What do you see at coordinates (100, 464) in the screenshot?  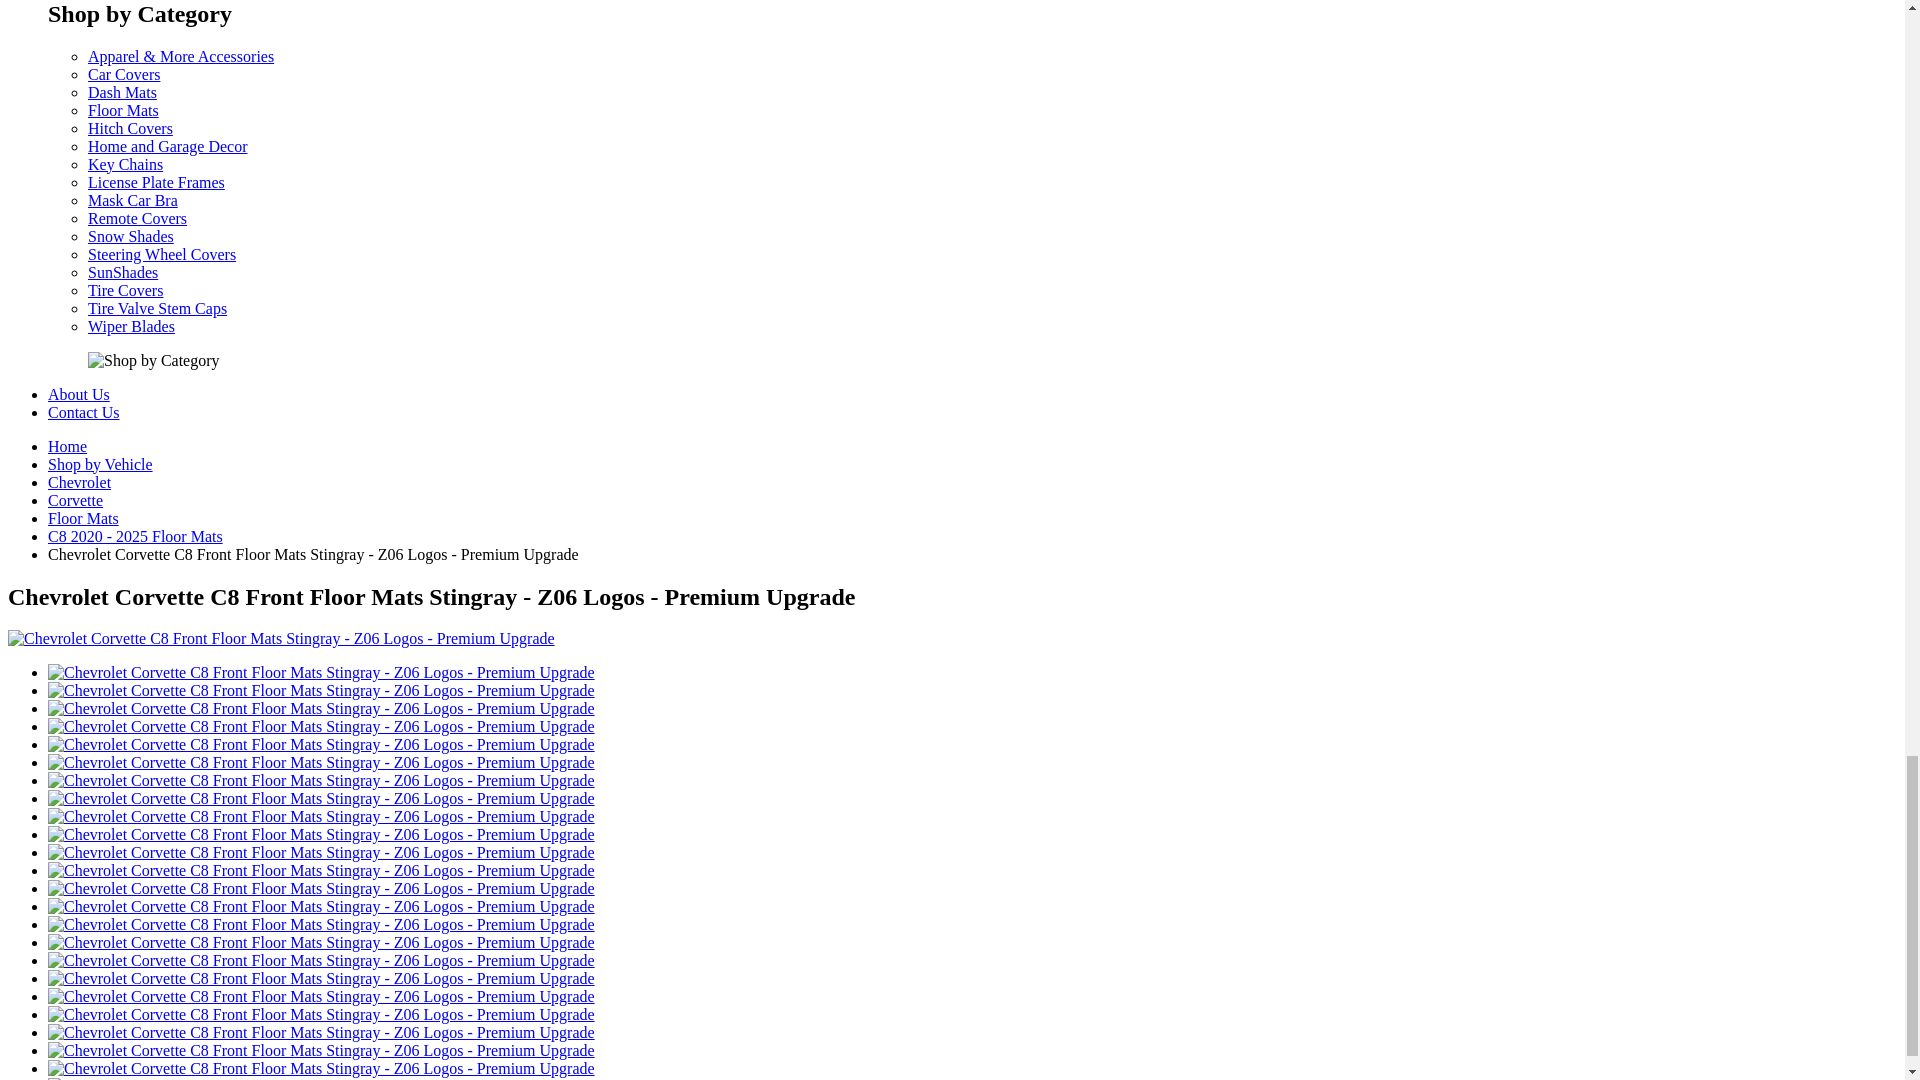 I see `Shop by Vehicle` at bounding box center [100, 464].